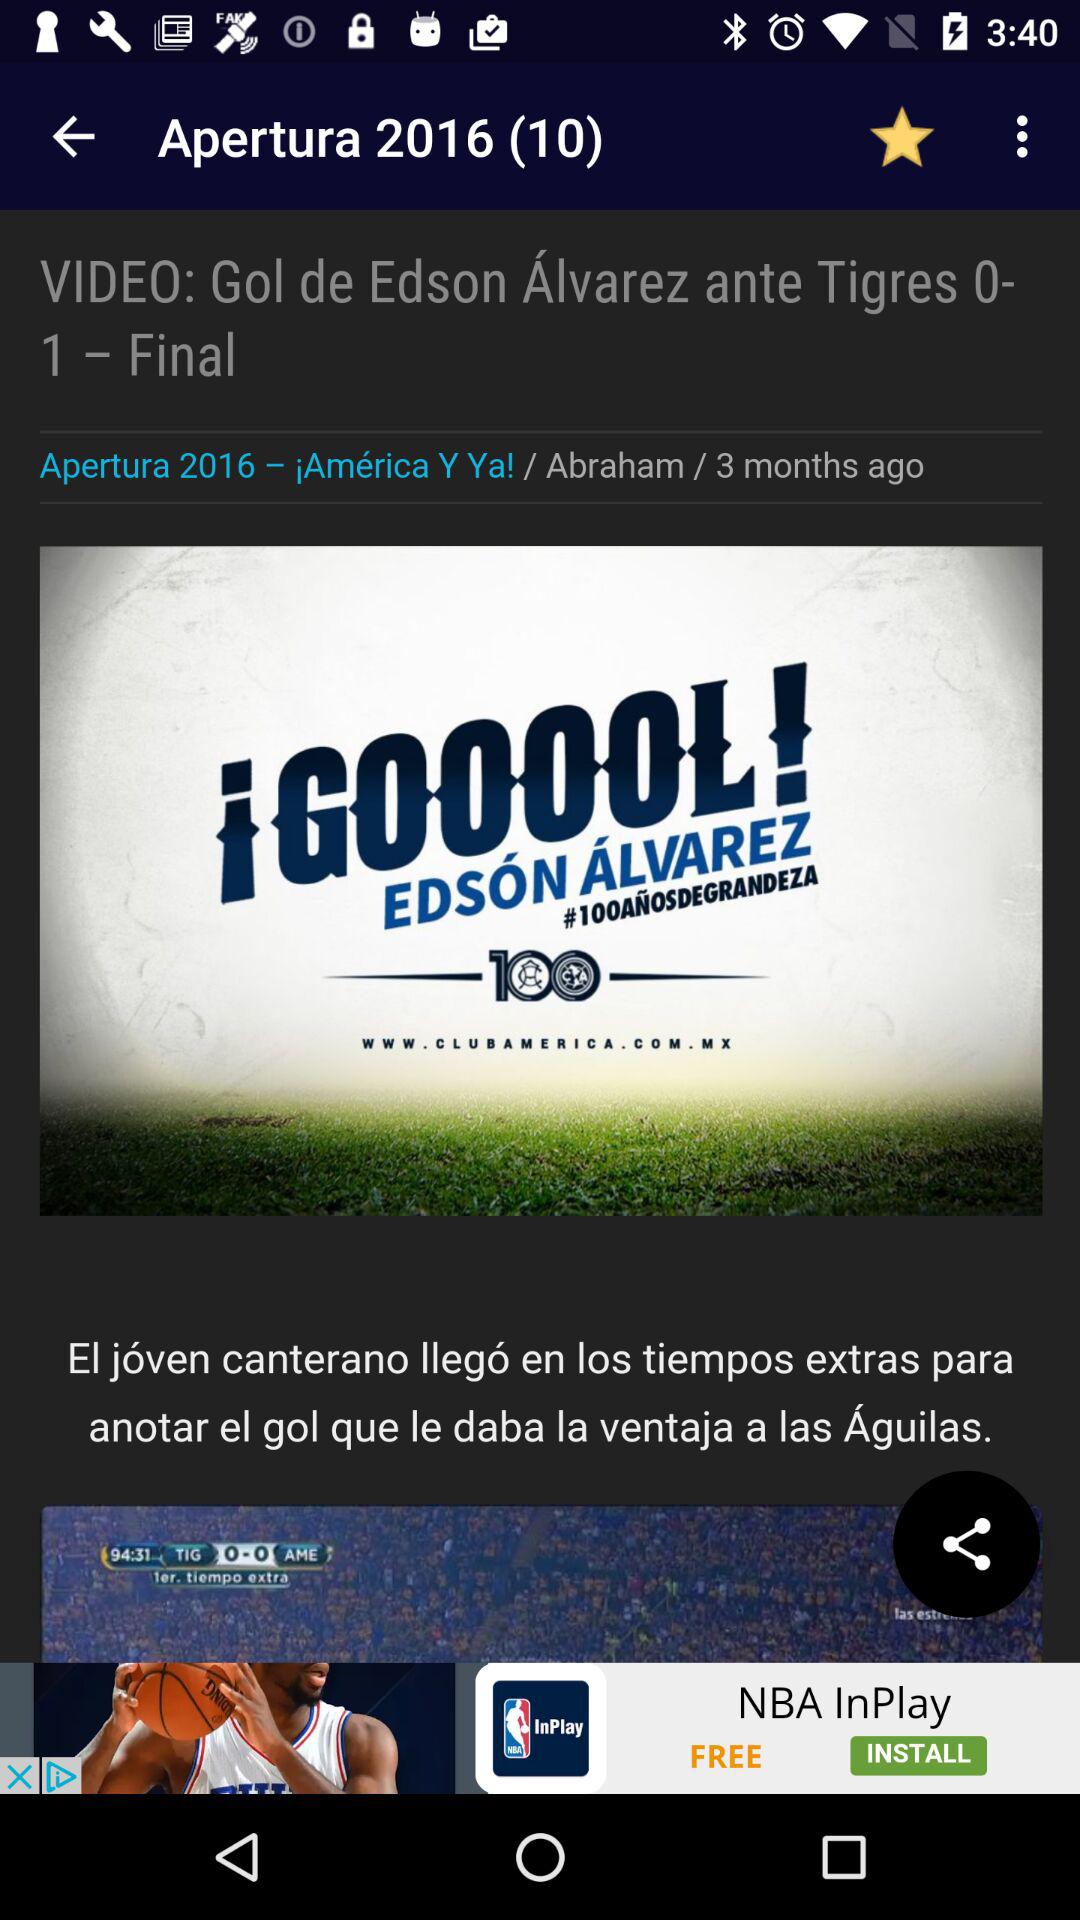  Describe the element at coordinates (540, 1728) in the screenshot. I see `view advertisement` at that location.